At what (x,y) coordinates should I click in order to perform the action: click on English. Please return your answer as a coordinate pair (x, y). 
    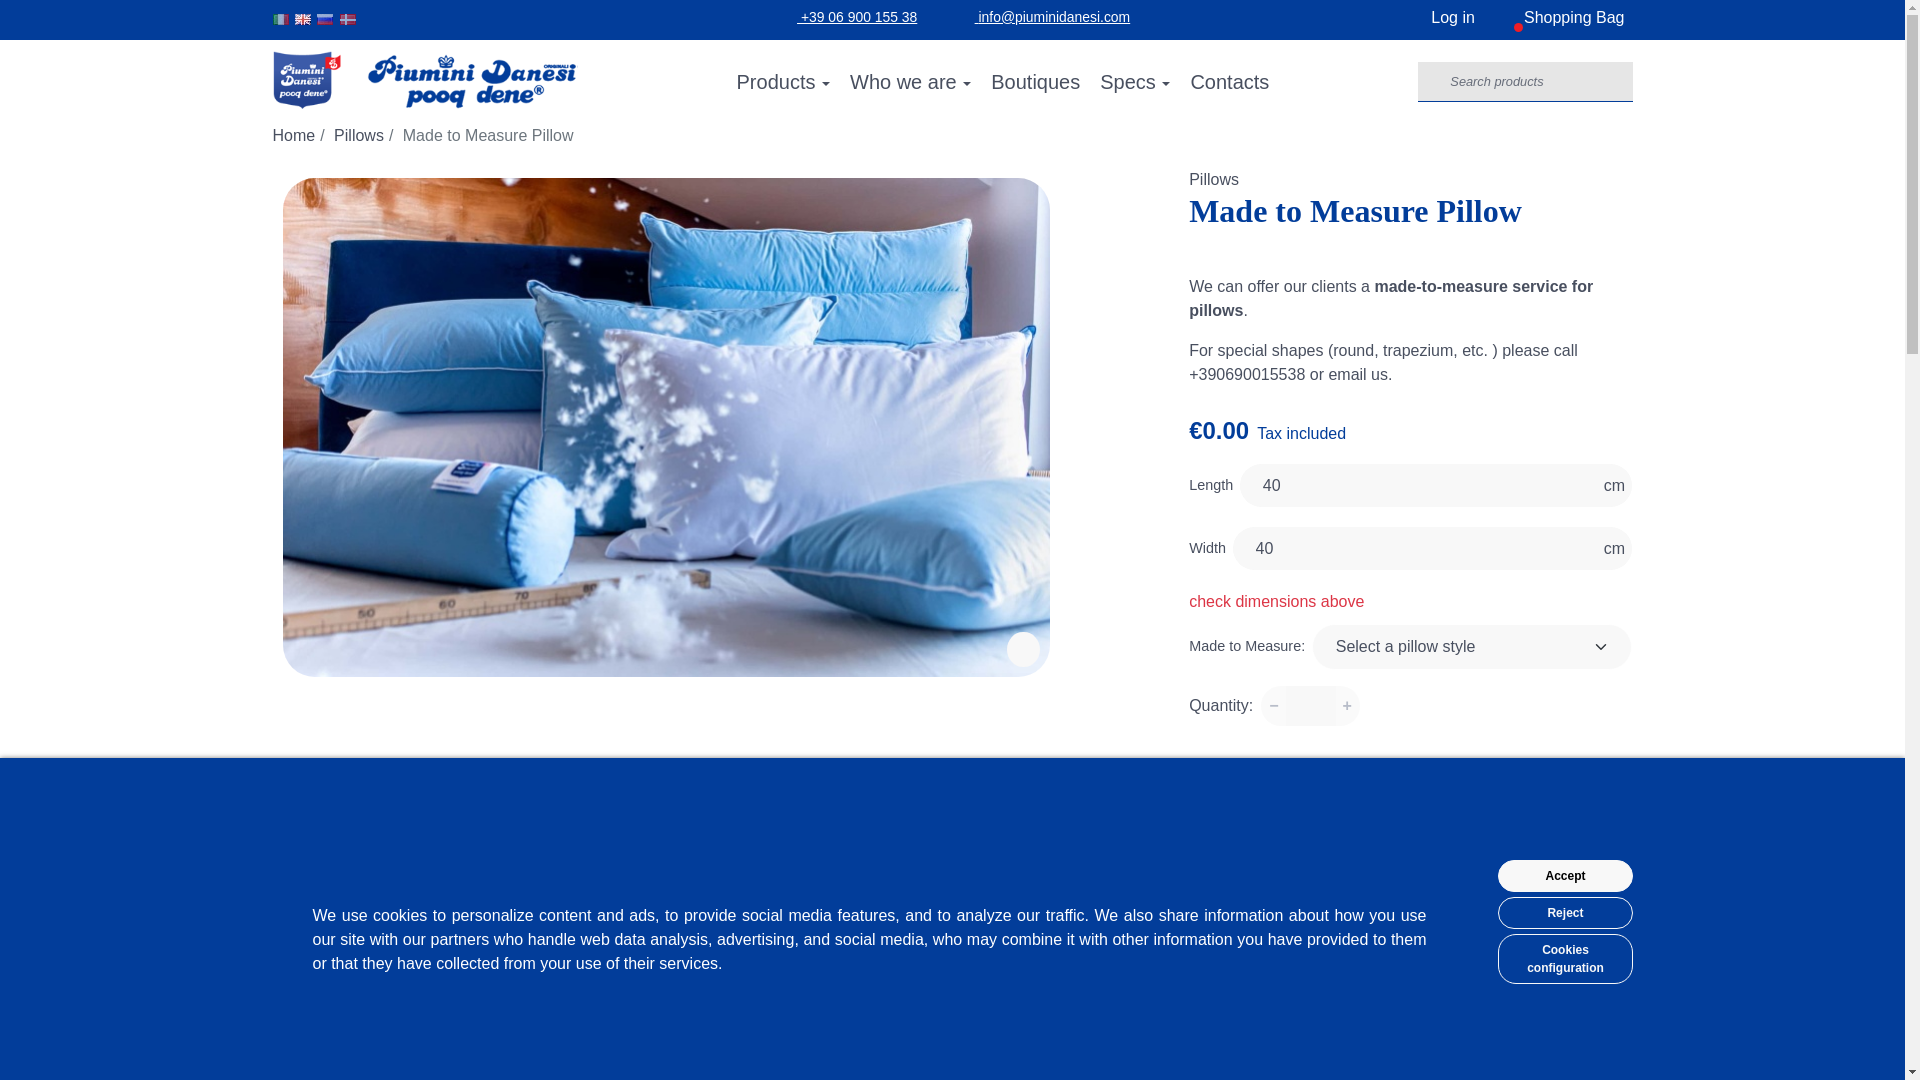
    Looking at the image, I should click on (1438, 20).